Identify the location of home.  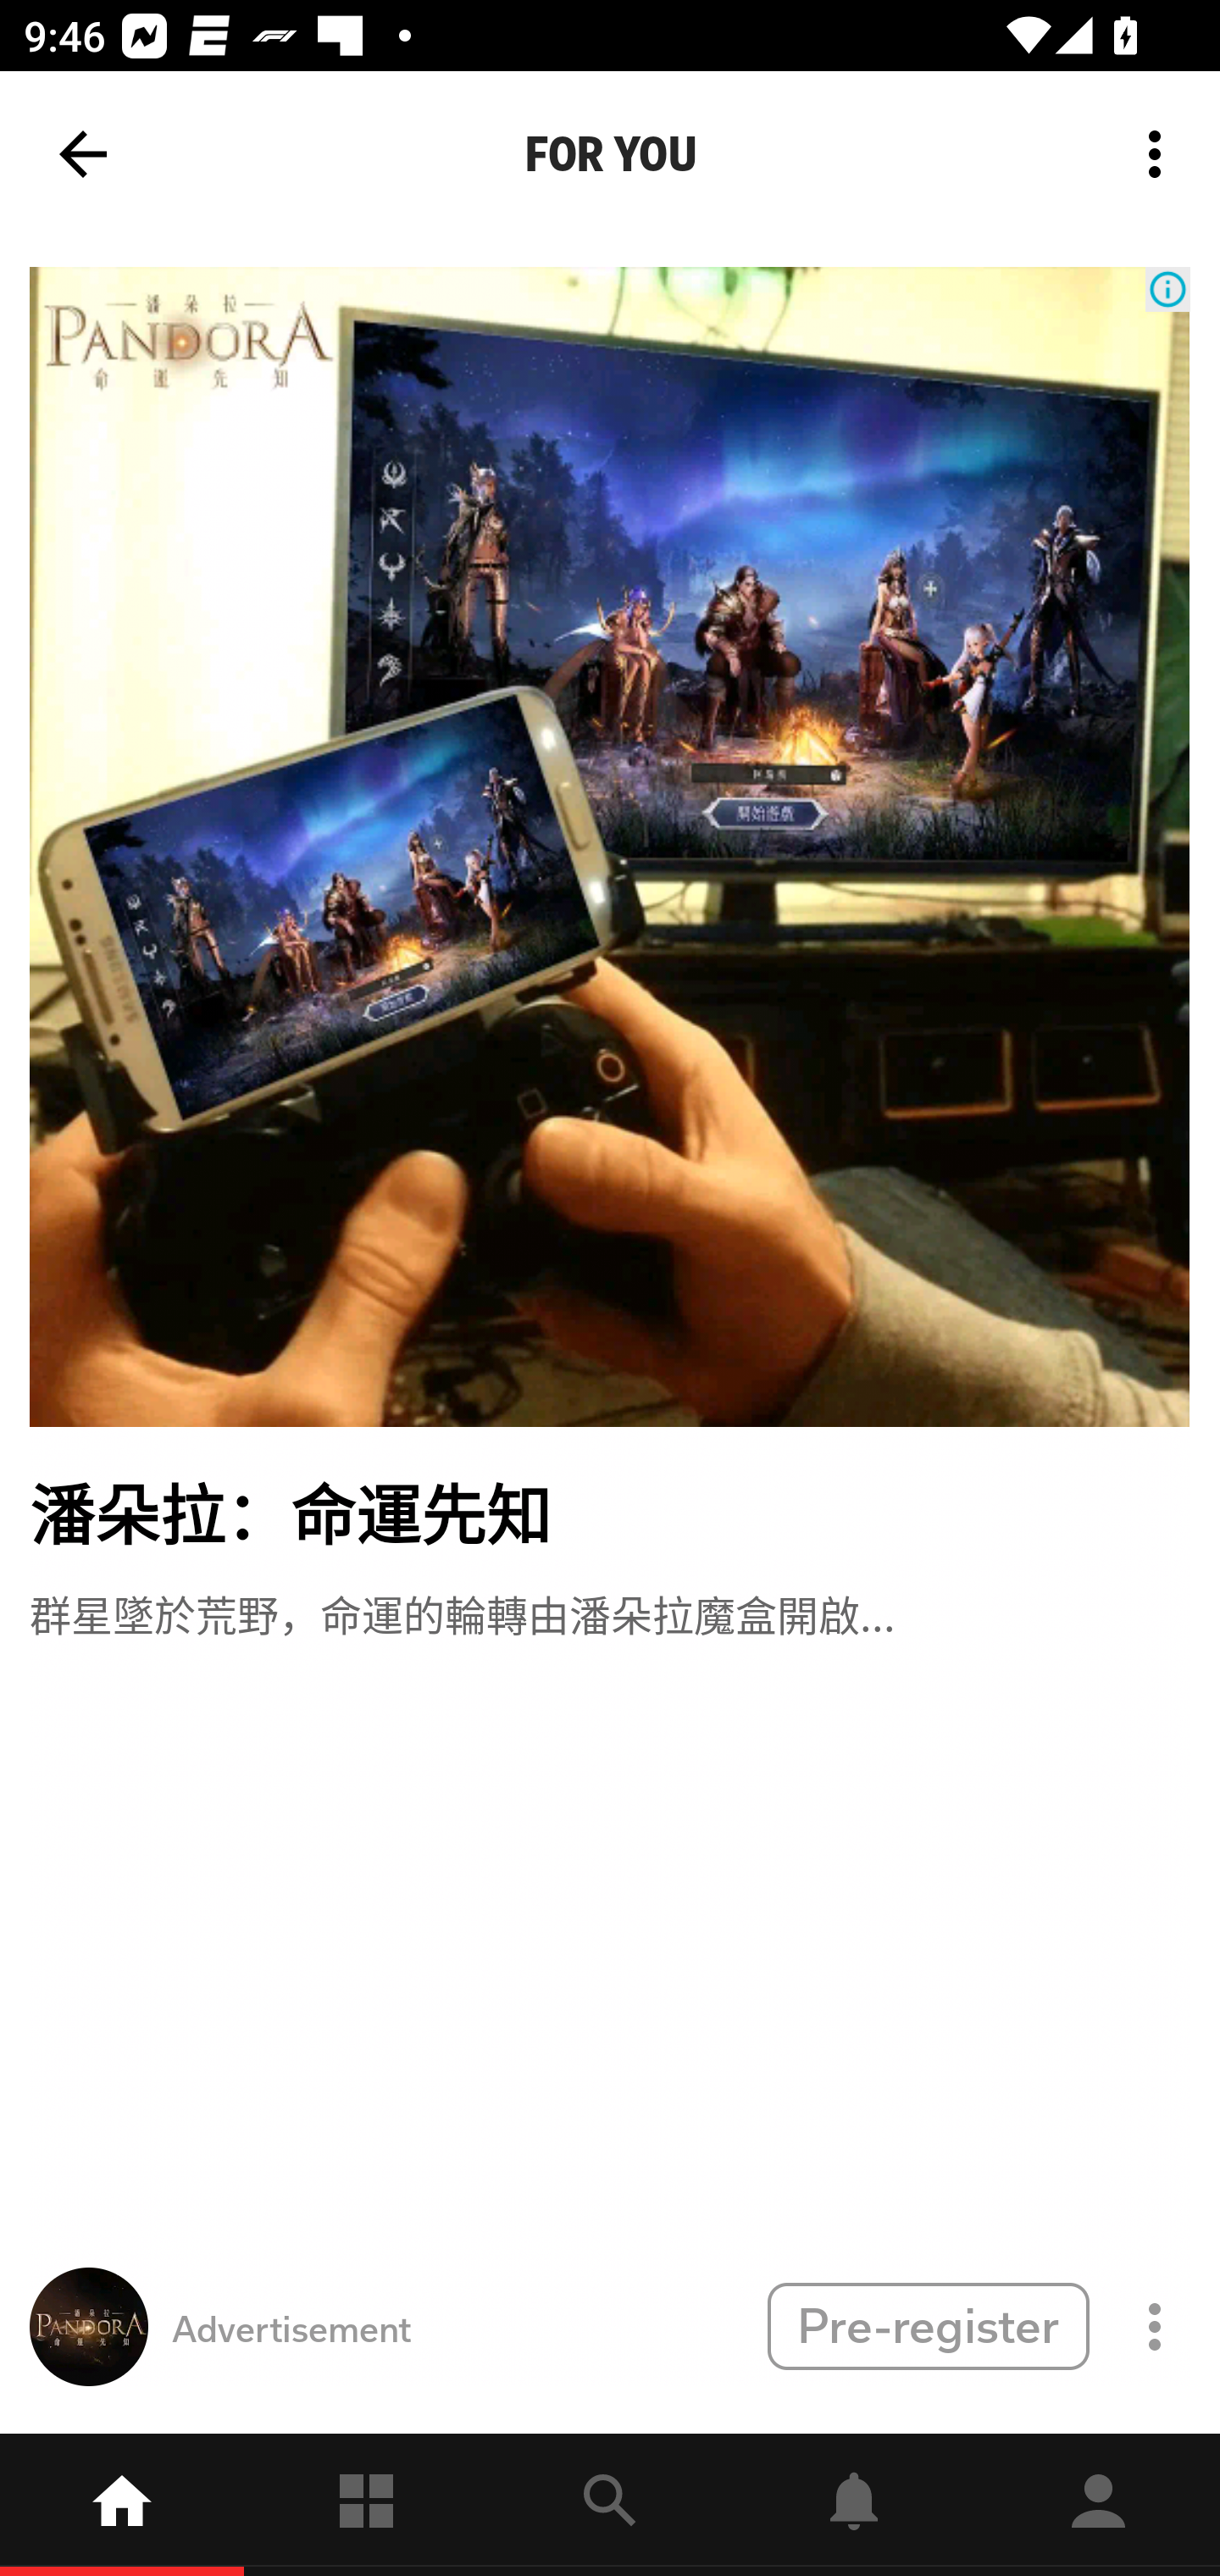
(122, 2505).